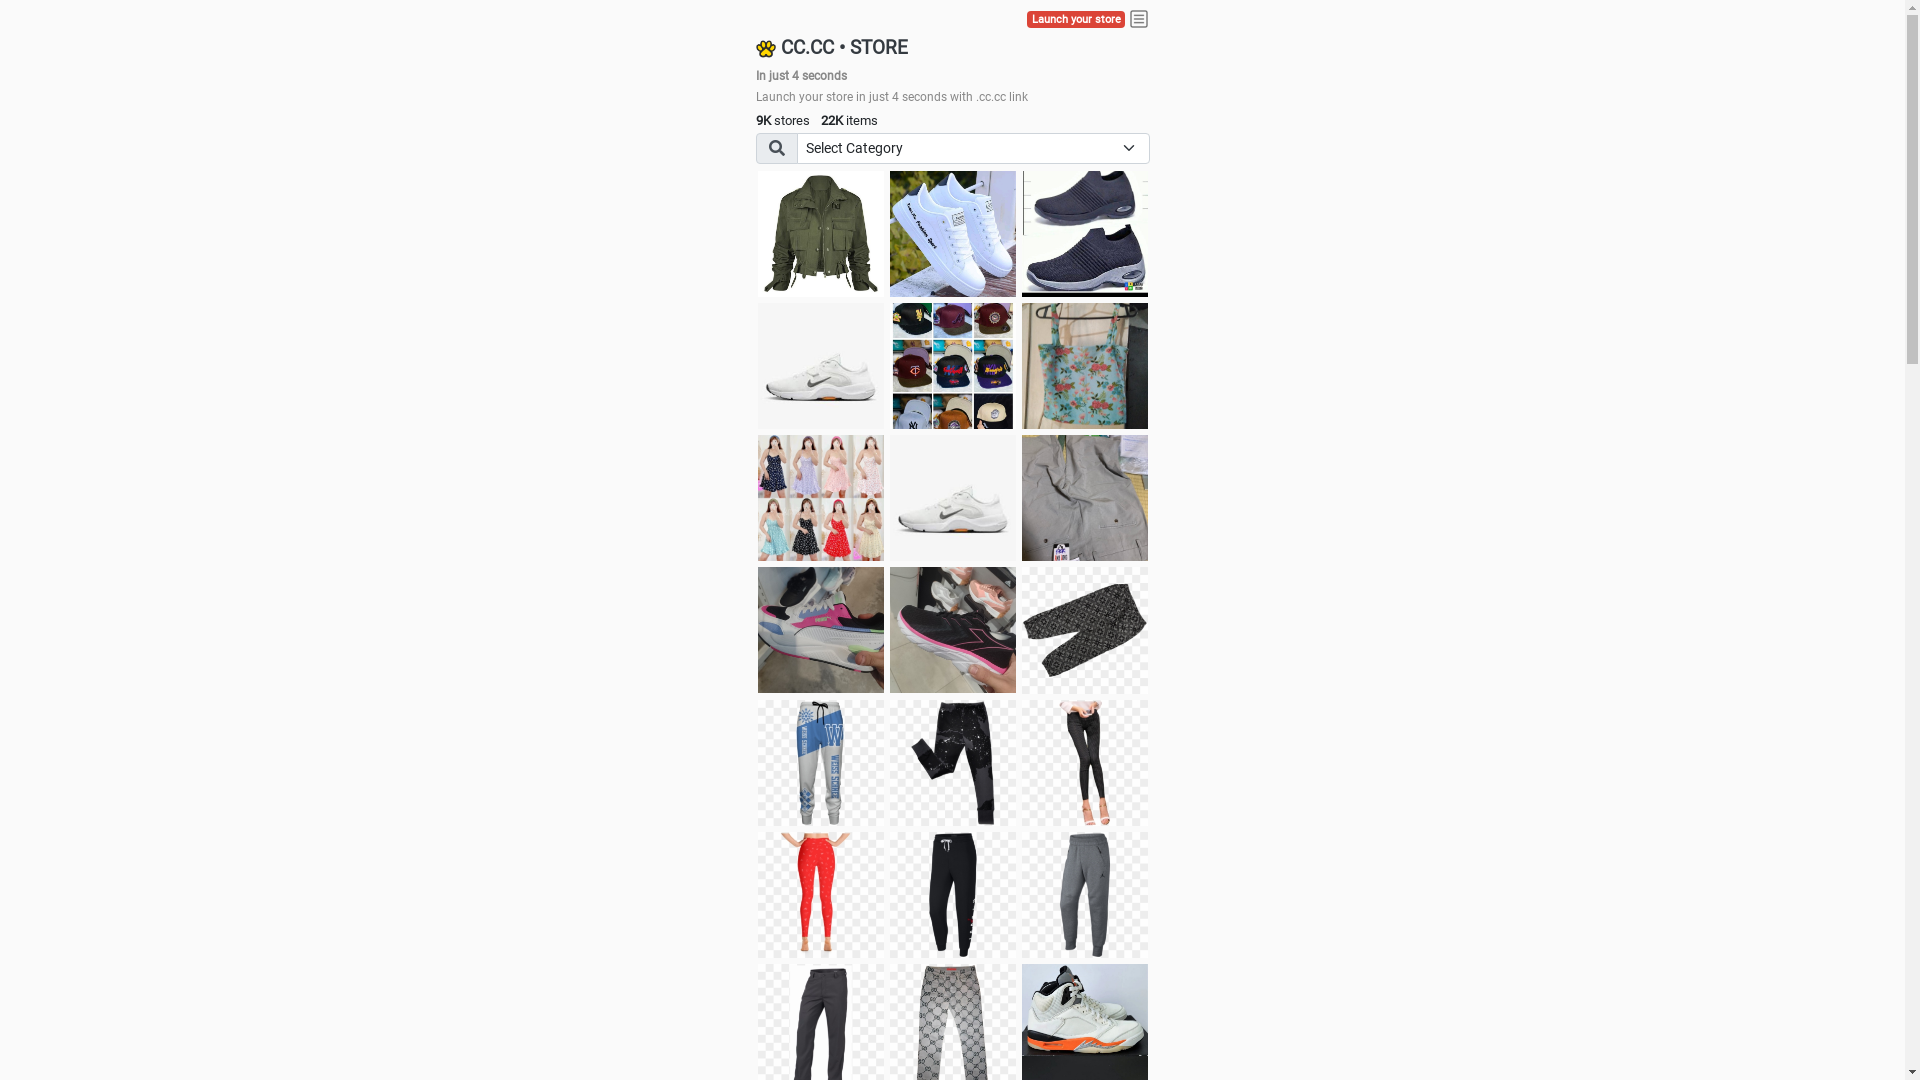  What do you see at coordinates (1085, 234) in the screenshot?
I see `shoes for boys` at bounding box center [1085, 234].